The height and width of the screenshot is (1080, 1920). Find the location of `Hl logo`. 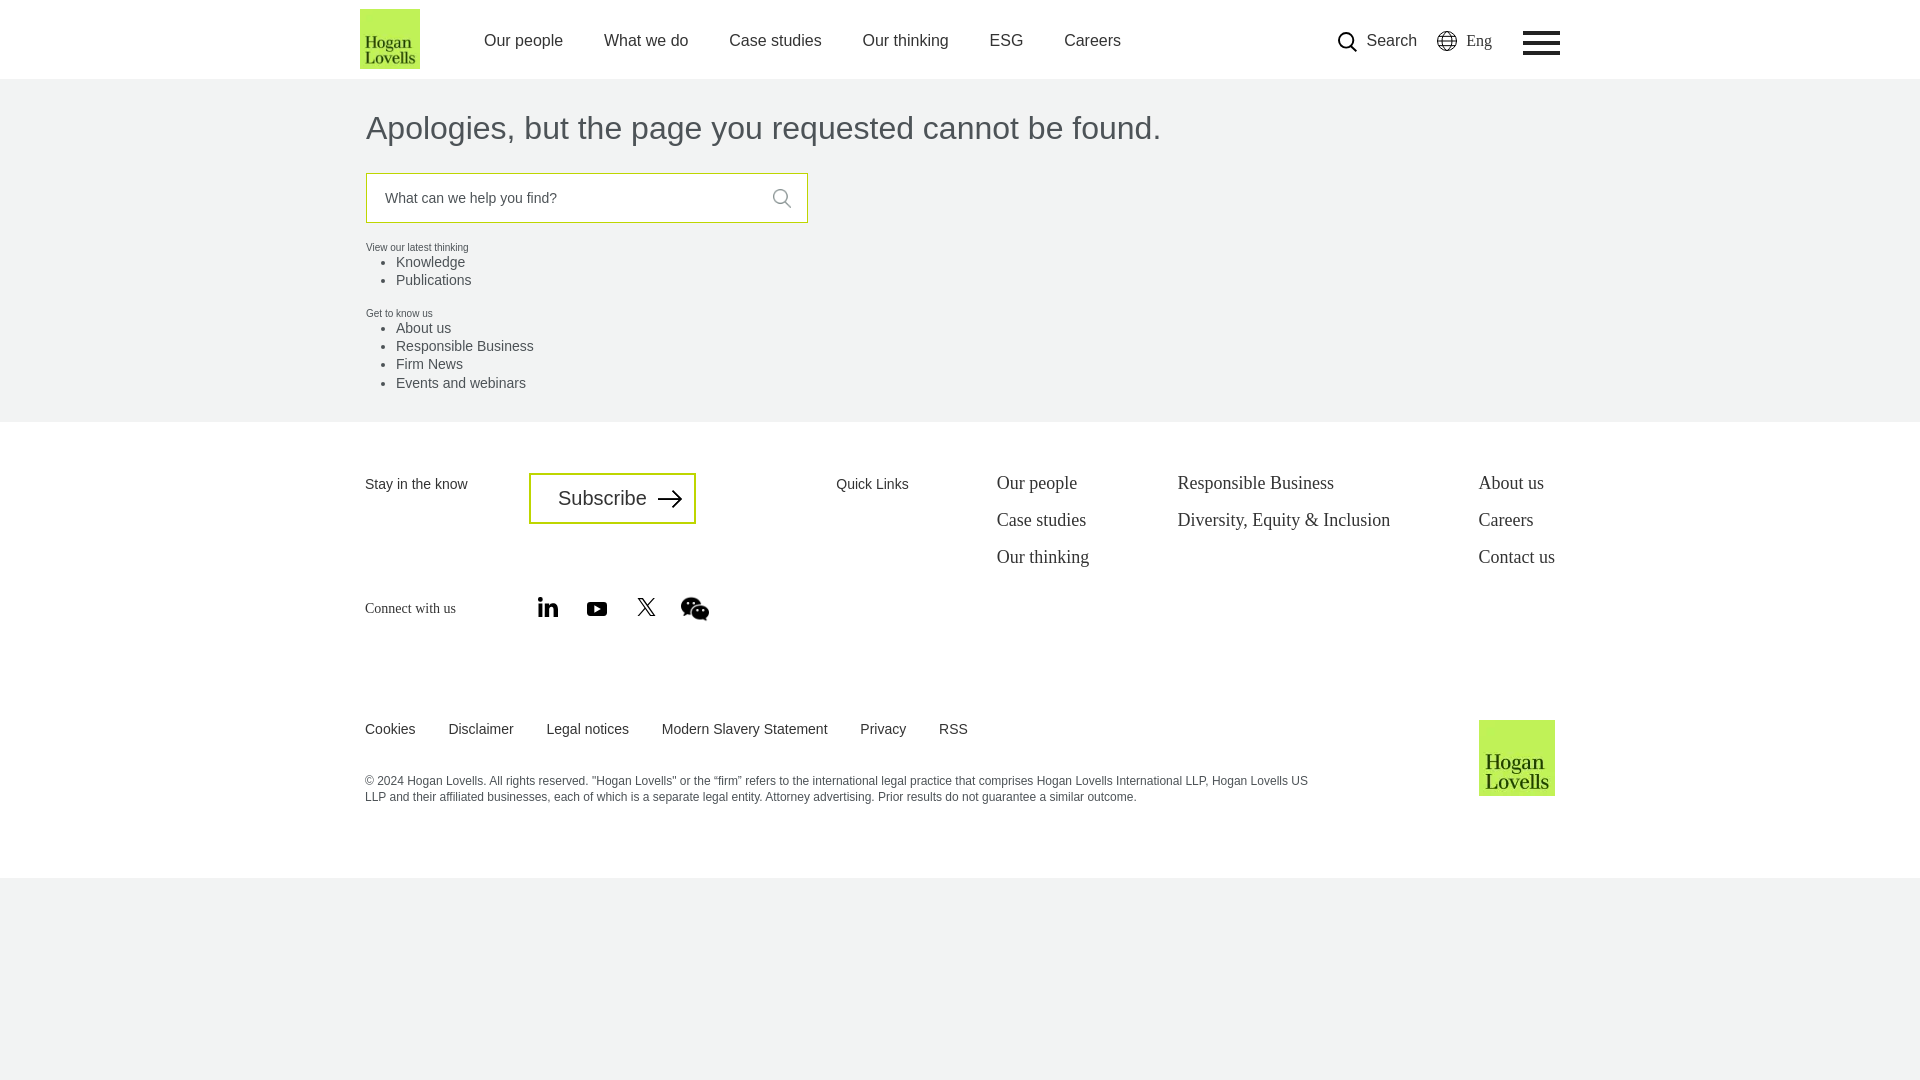

Hl logo is located at coordinates (1516, 792).